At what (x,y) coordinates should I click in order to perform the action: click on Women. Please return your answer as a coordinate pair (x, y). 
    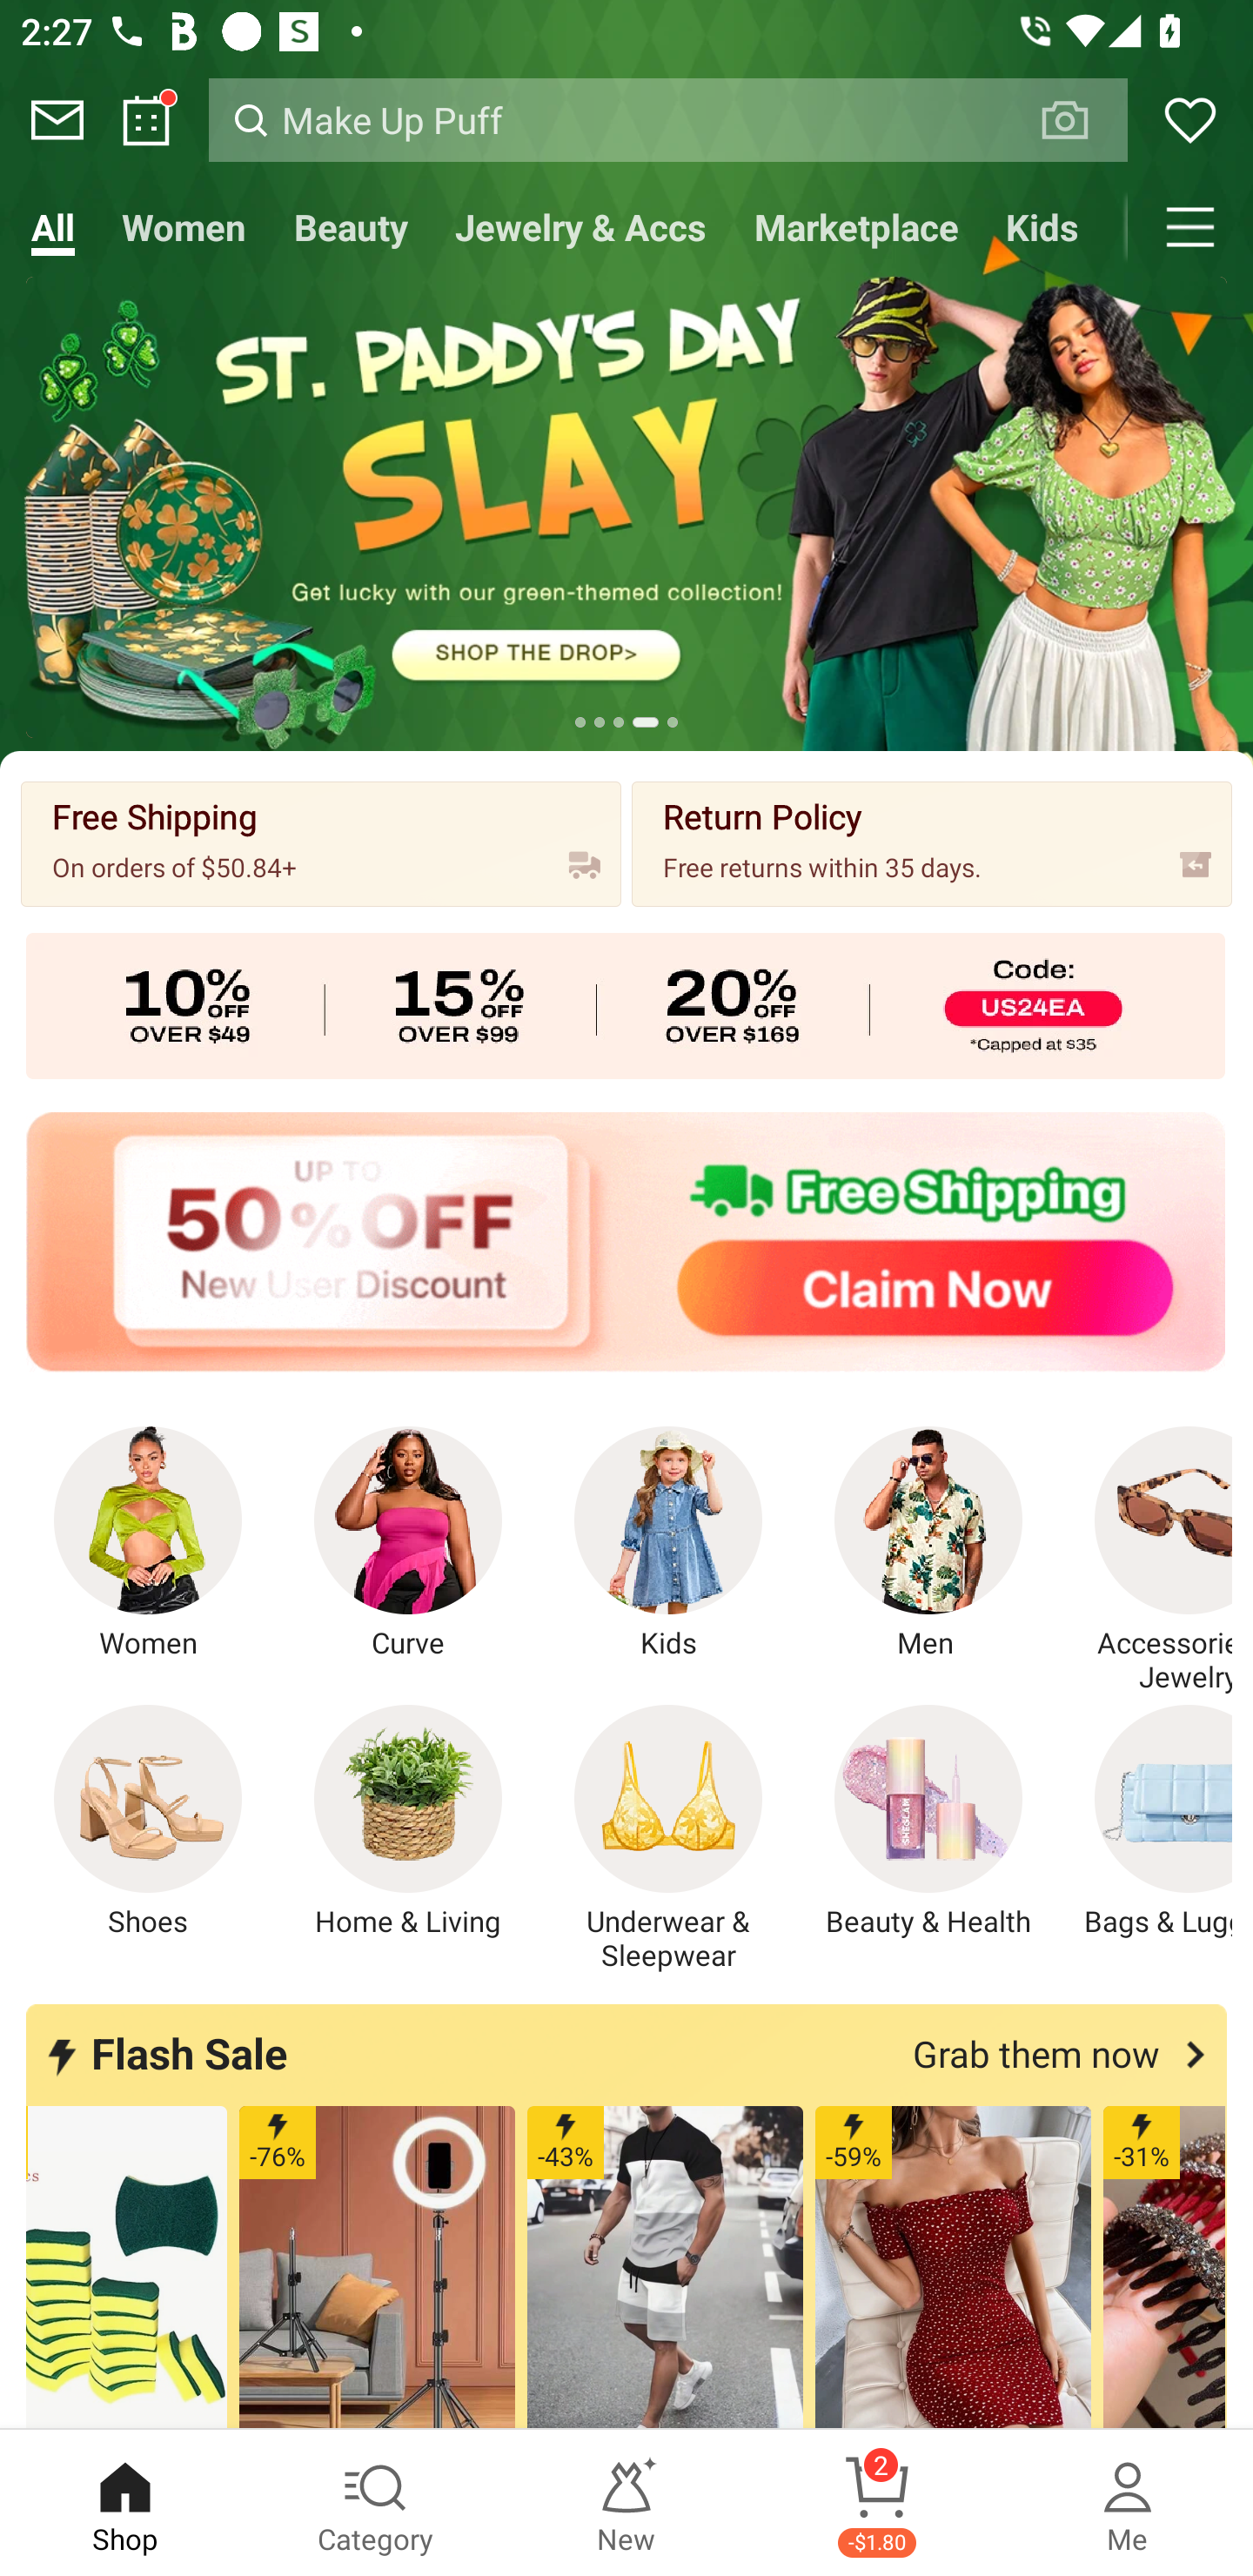
    Looking at the image, I should click on (148, 1544).